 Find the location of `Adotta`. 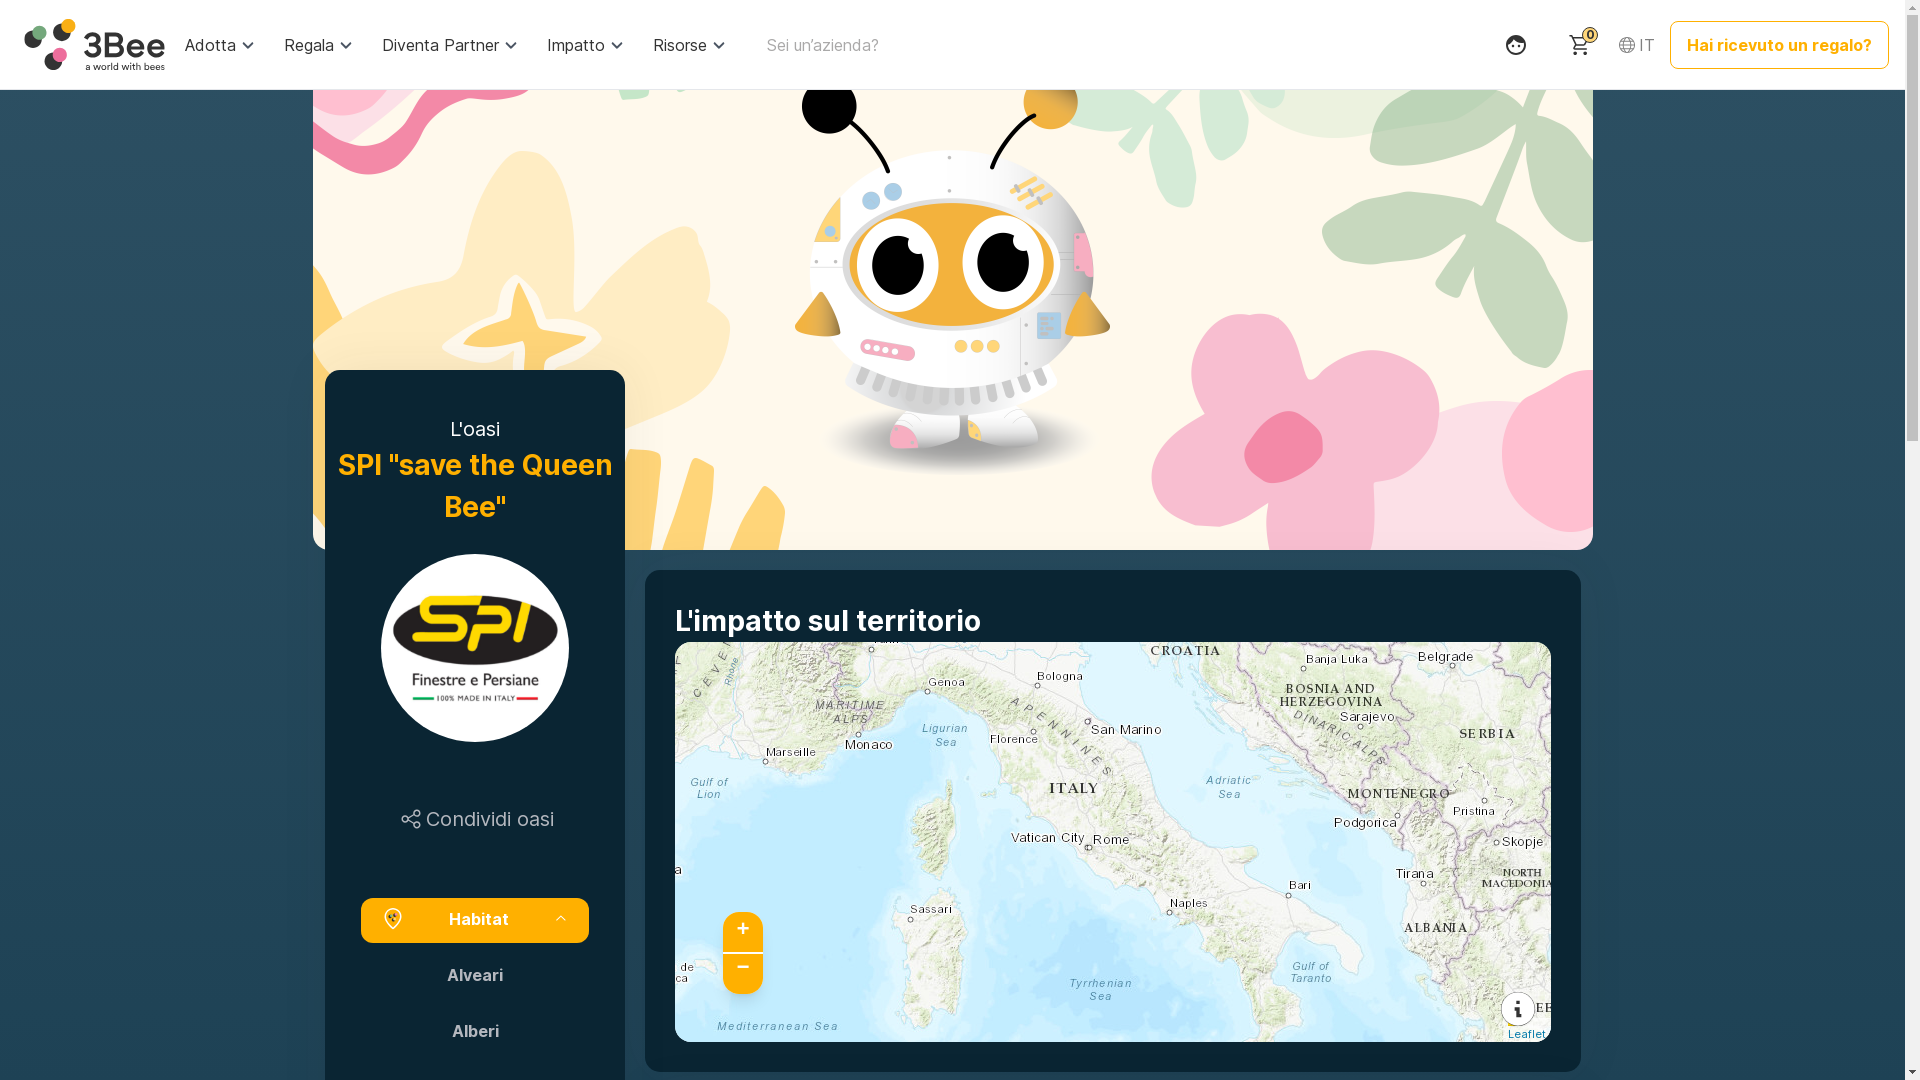

Adotta is located at coordinates (220, 44).